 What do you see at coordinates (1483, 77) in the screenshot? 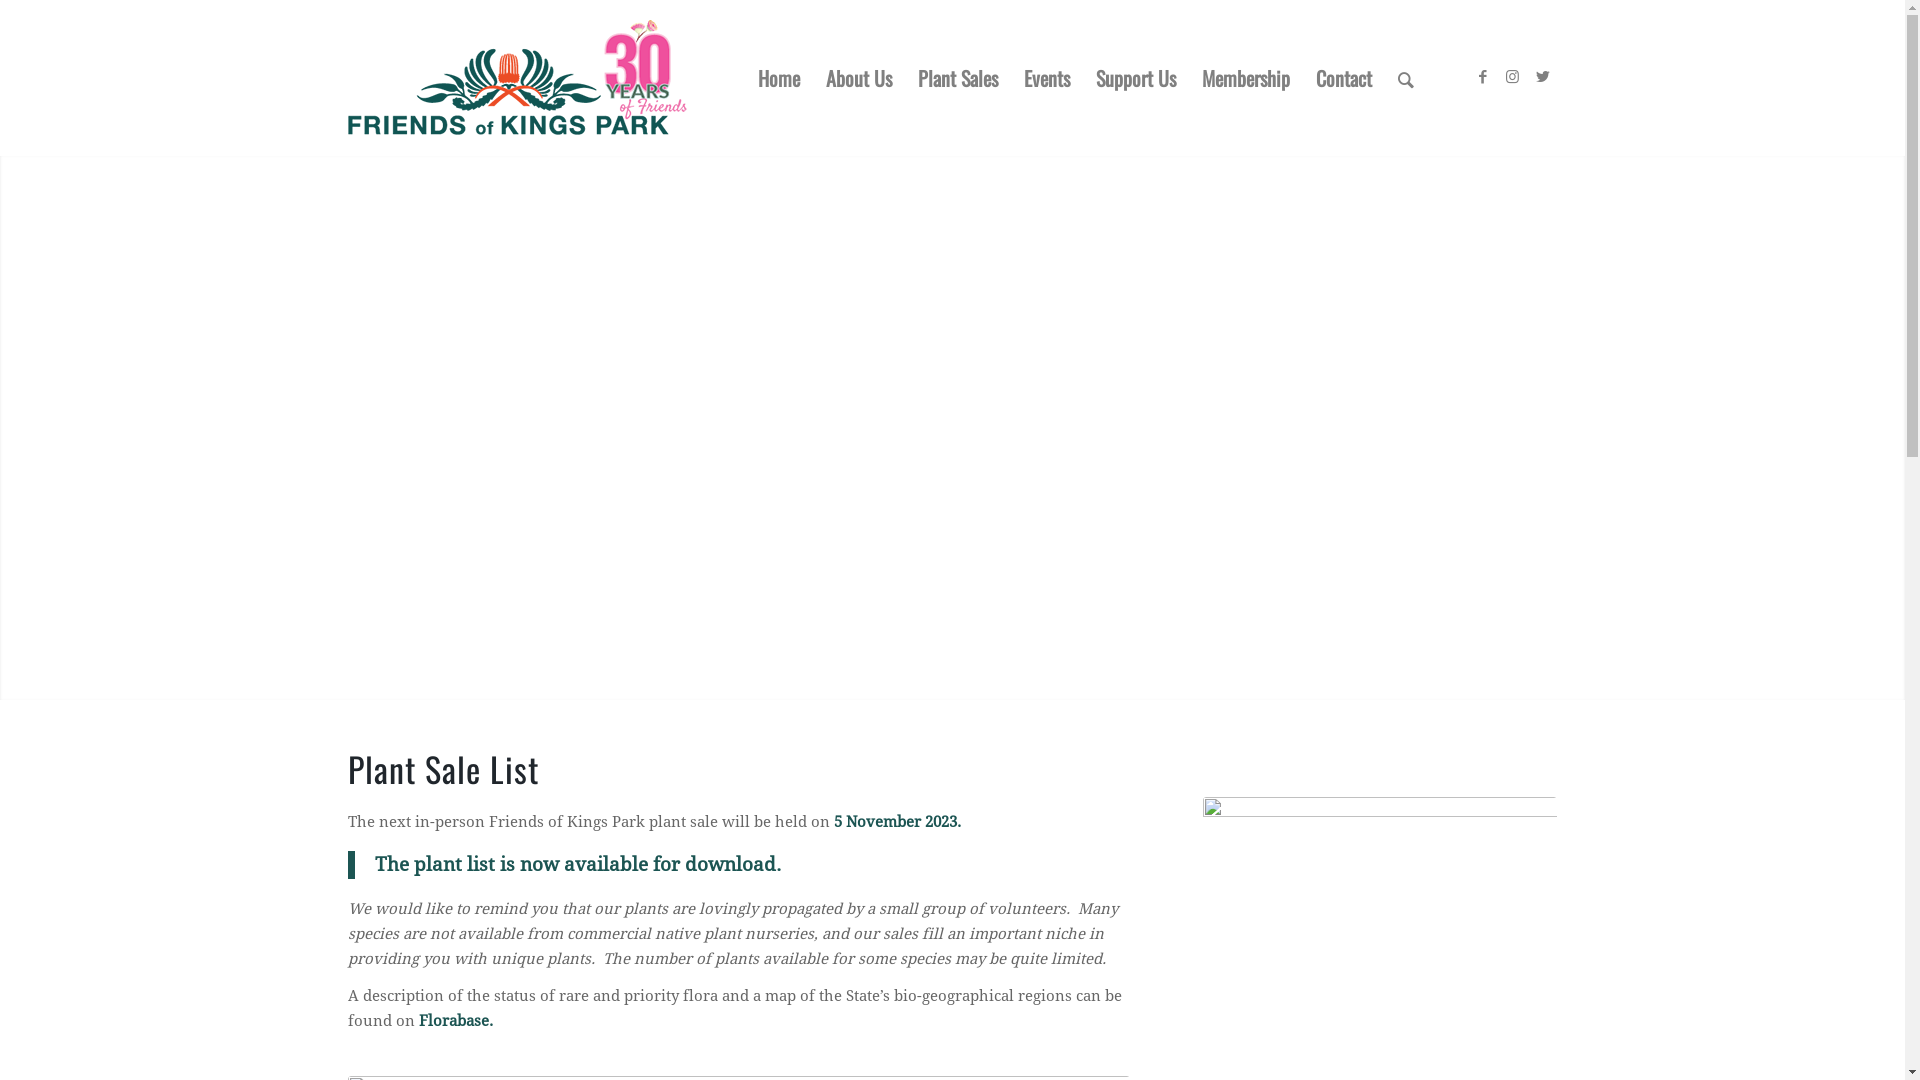
I see `Facebook` at bounding box center [1483, 77].